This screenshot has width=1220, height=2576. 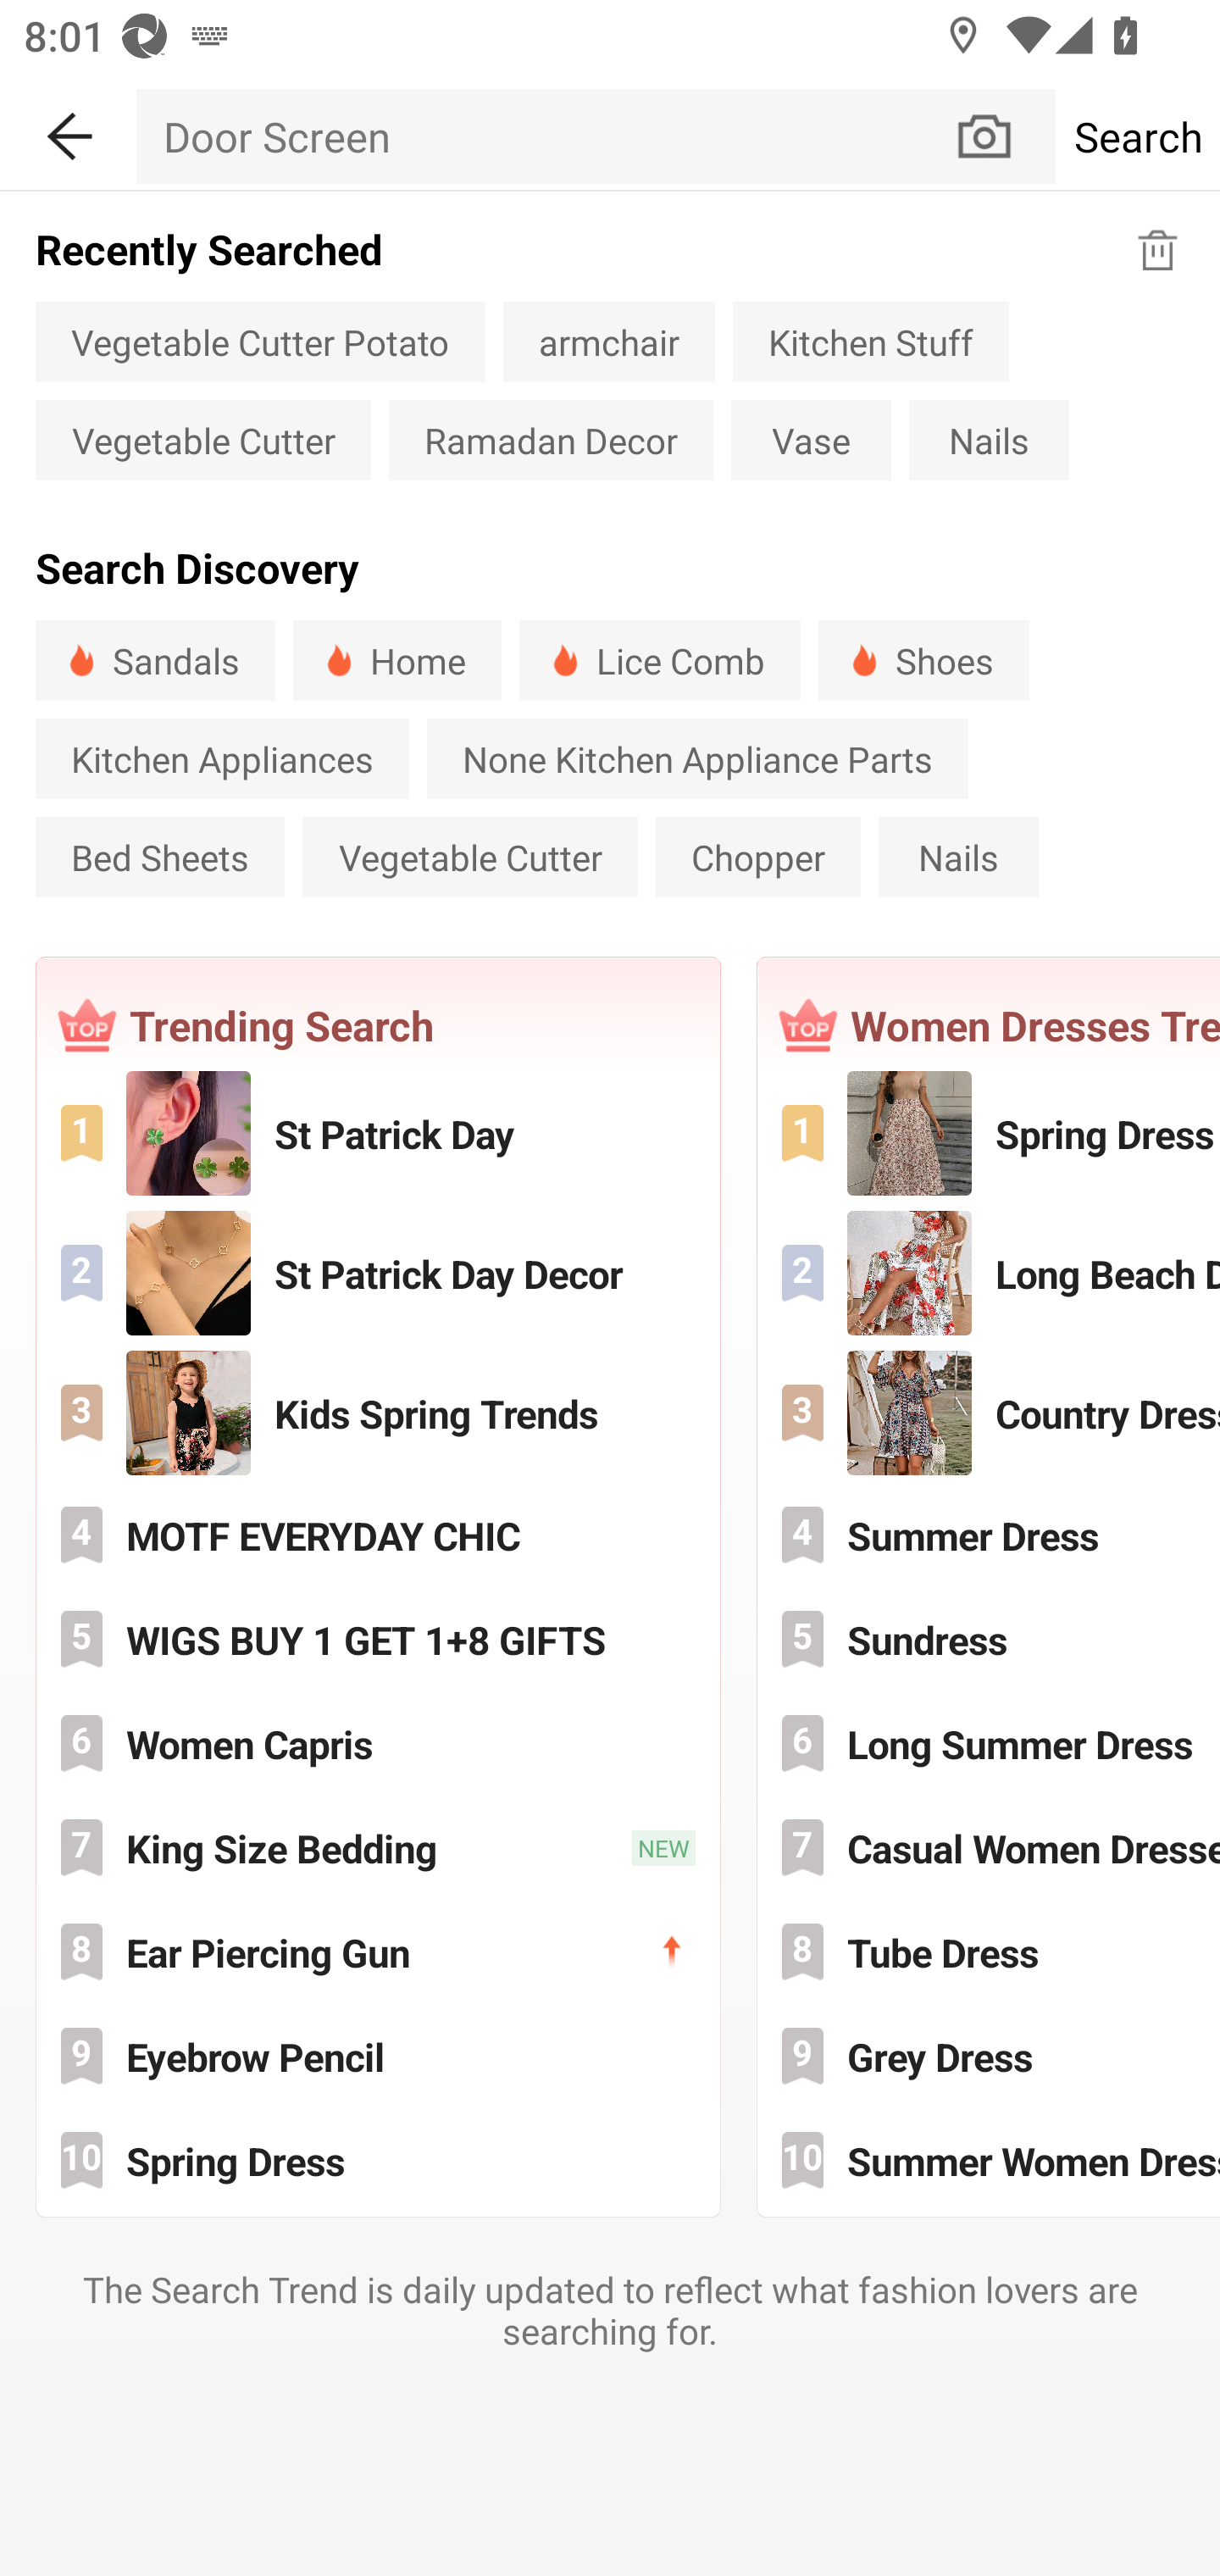 I want to click on Long Summer Dress 6 Long Summer Dress, so click(x=990, y=1744).